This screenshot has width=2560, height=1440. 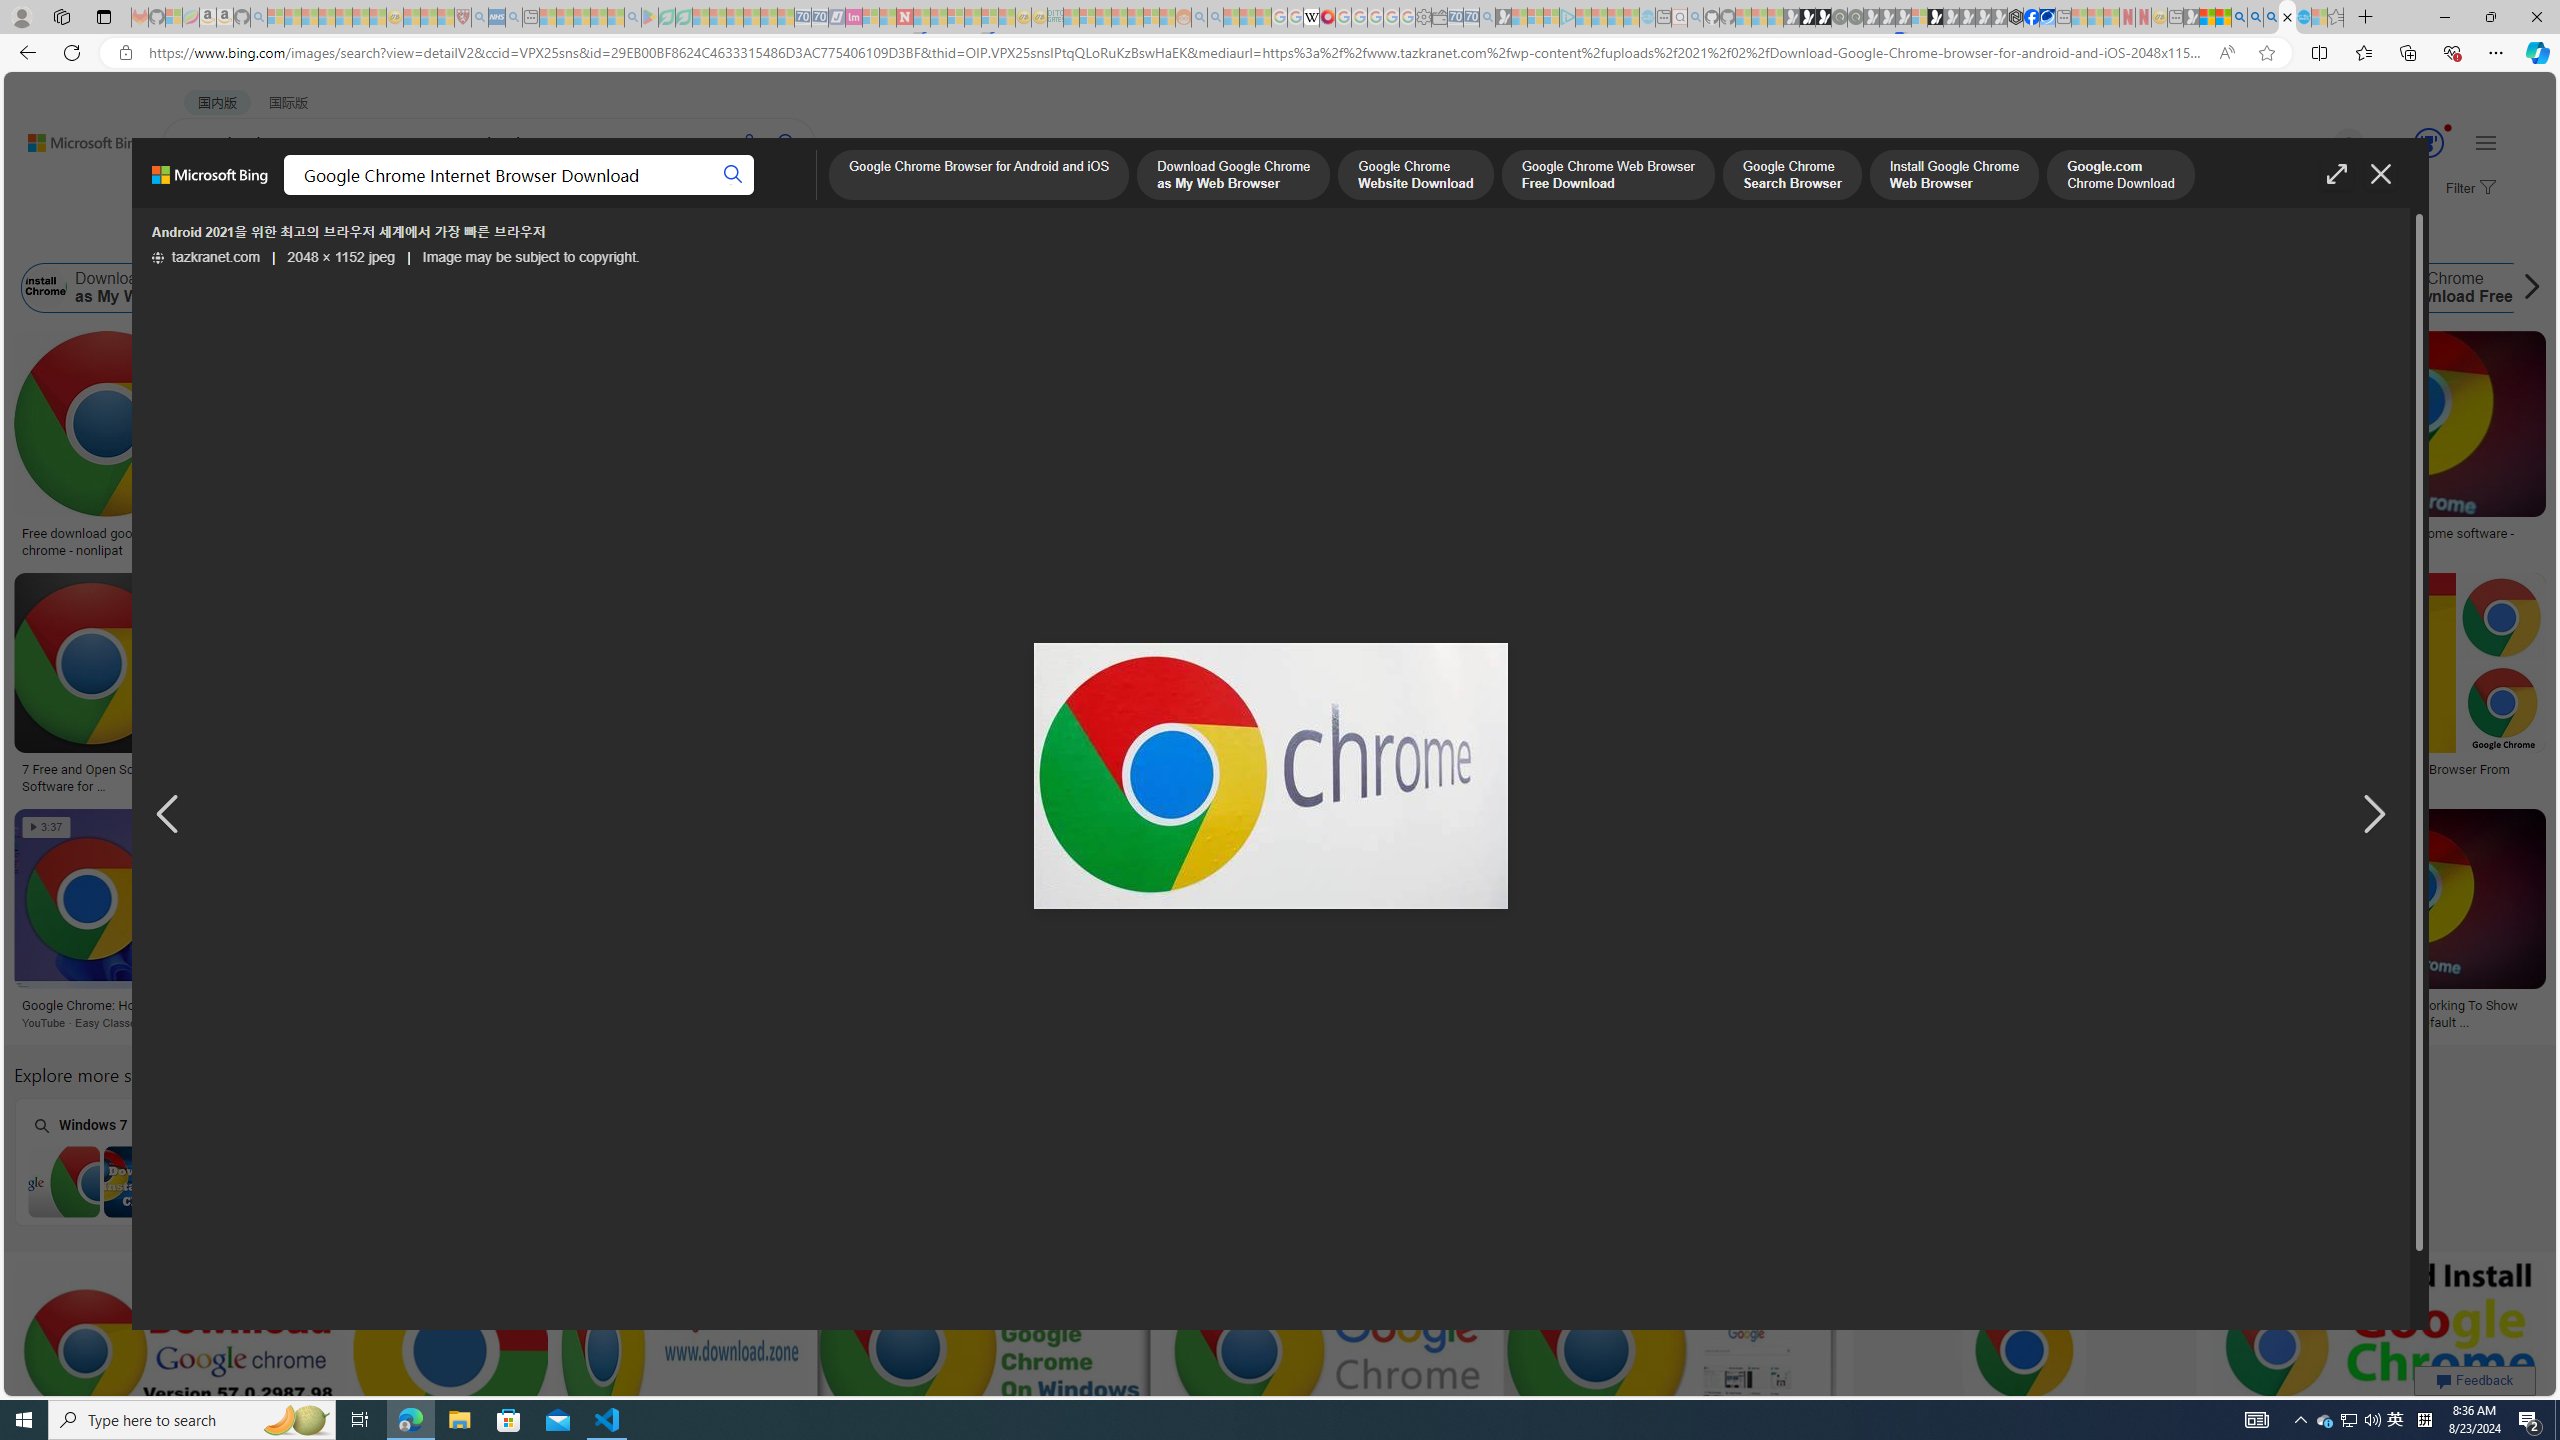 I want to click on Personal Profile, so click(x=21, y=16).